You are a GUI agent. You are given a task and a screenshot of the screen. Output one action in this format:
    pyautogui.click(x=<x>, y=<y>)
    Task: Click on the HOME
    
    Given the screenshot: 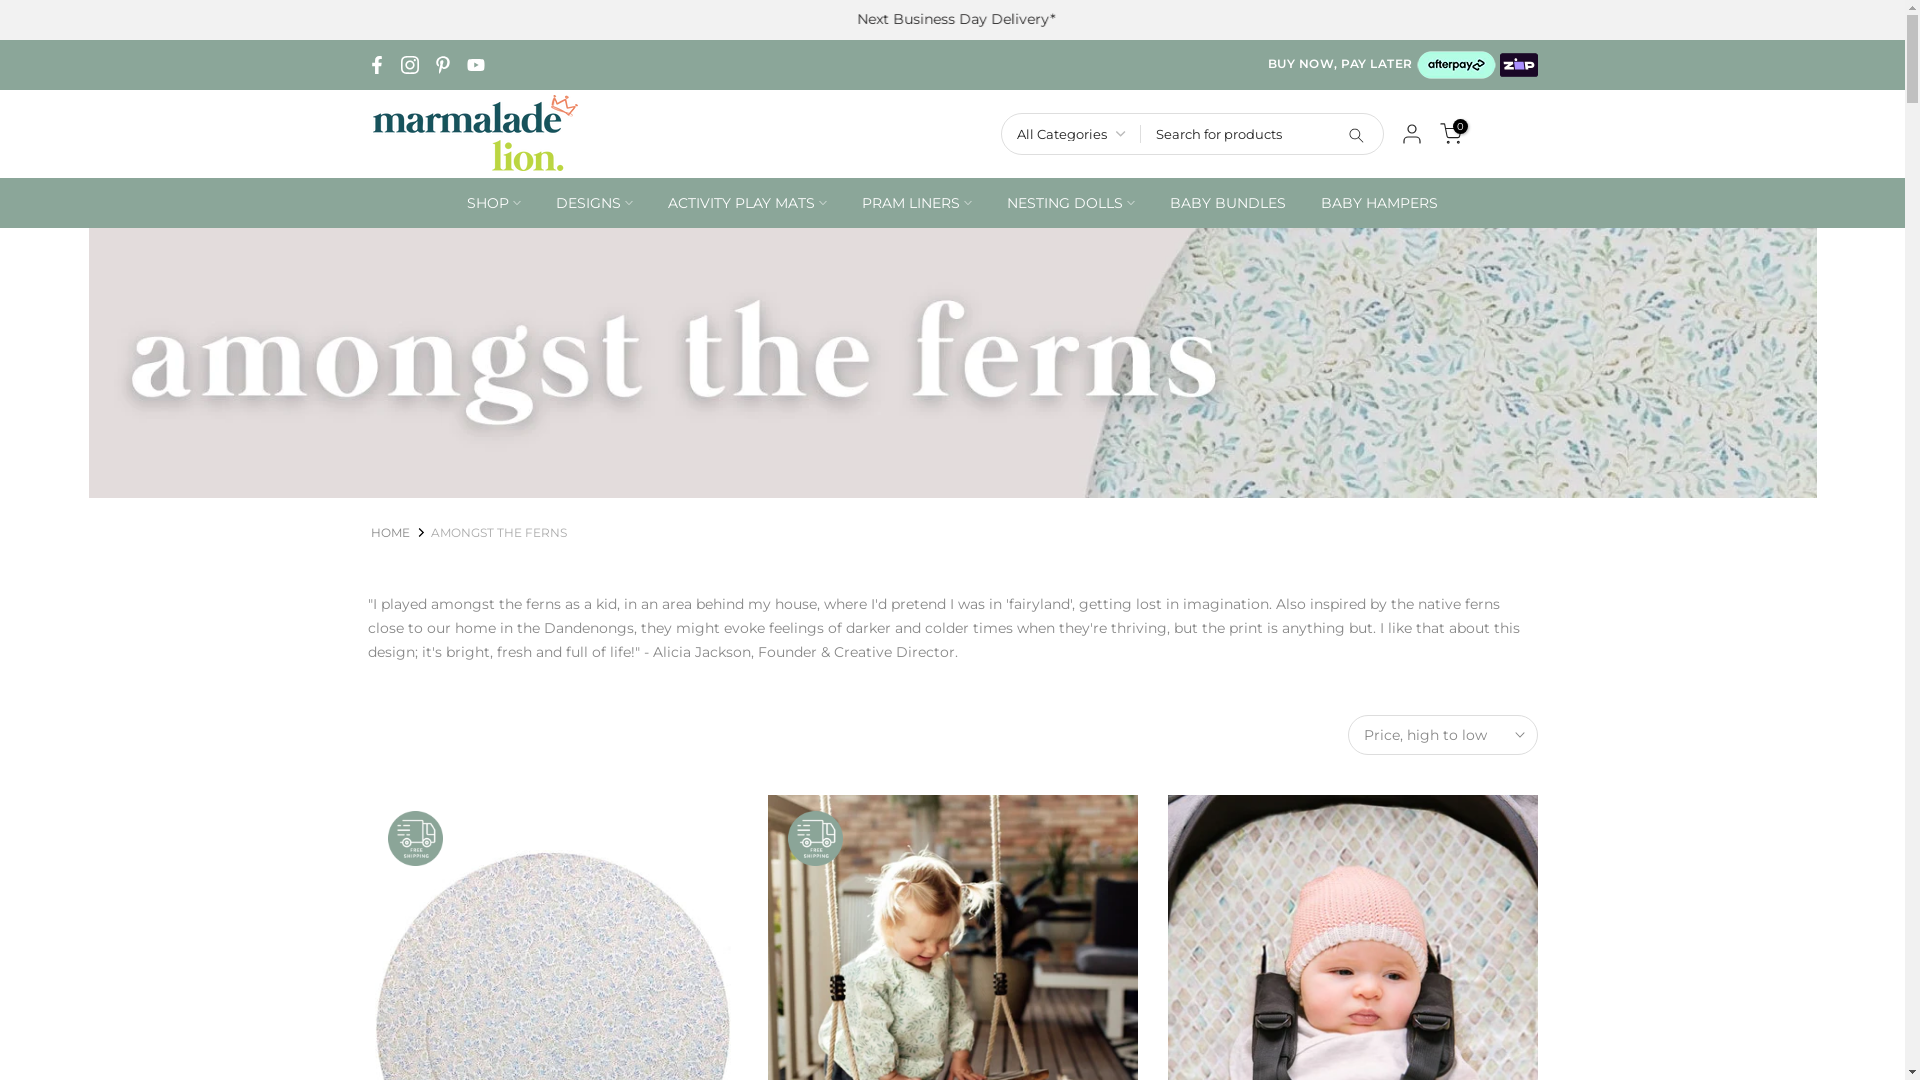 What is the action you would take?
    pyautogui.click(x=390, y=532)
    